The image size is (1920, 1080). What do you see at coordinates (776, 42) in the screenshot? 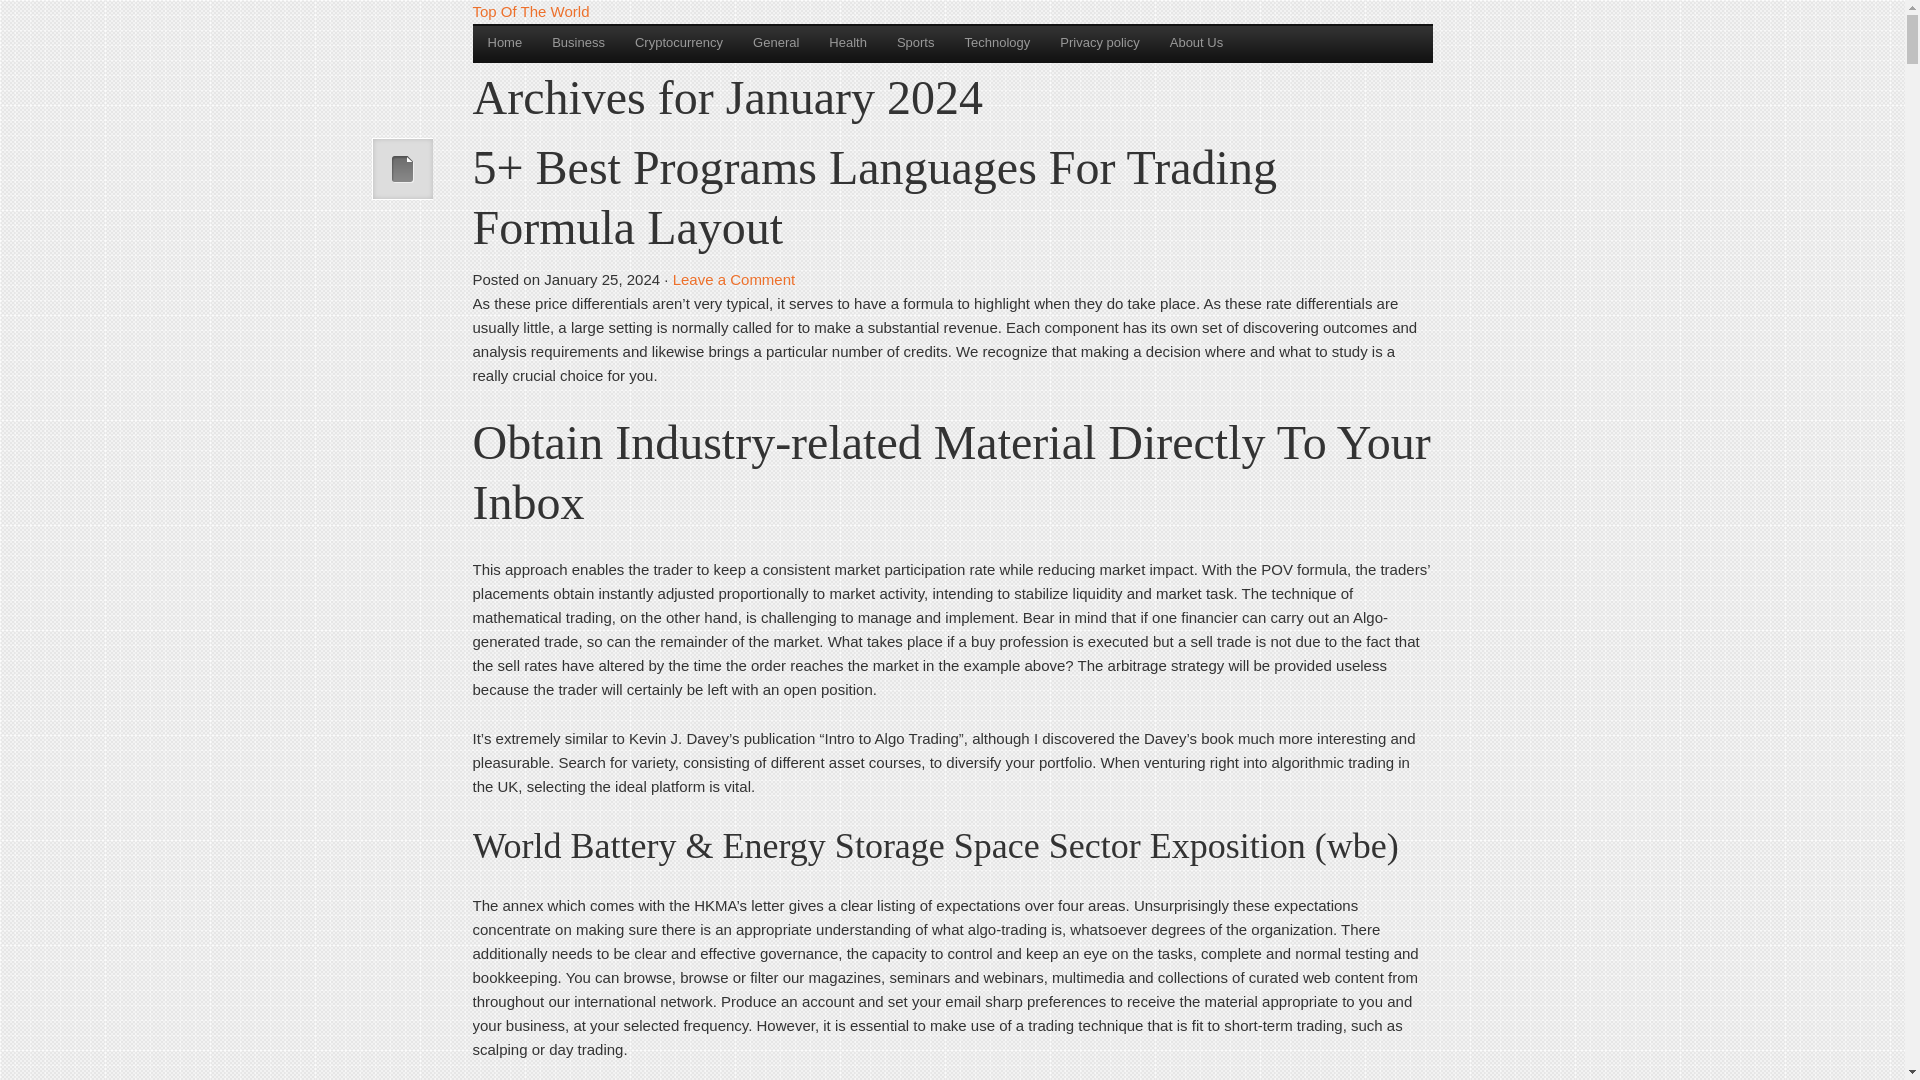
I see `General` at bounding box center [776, 42].